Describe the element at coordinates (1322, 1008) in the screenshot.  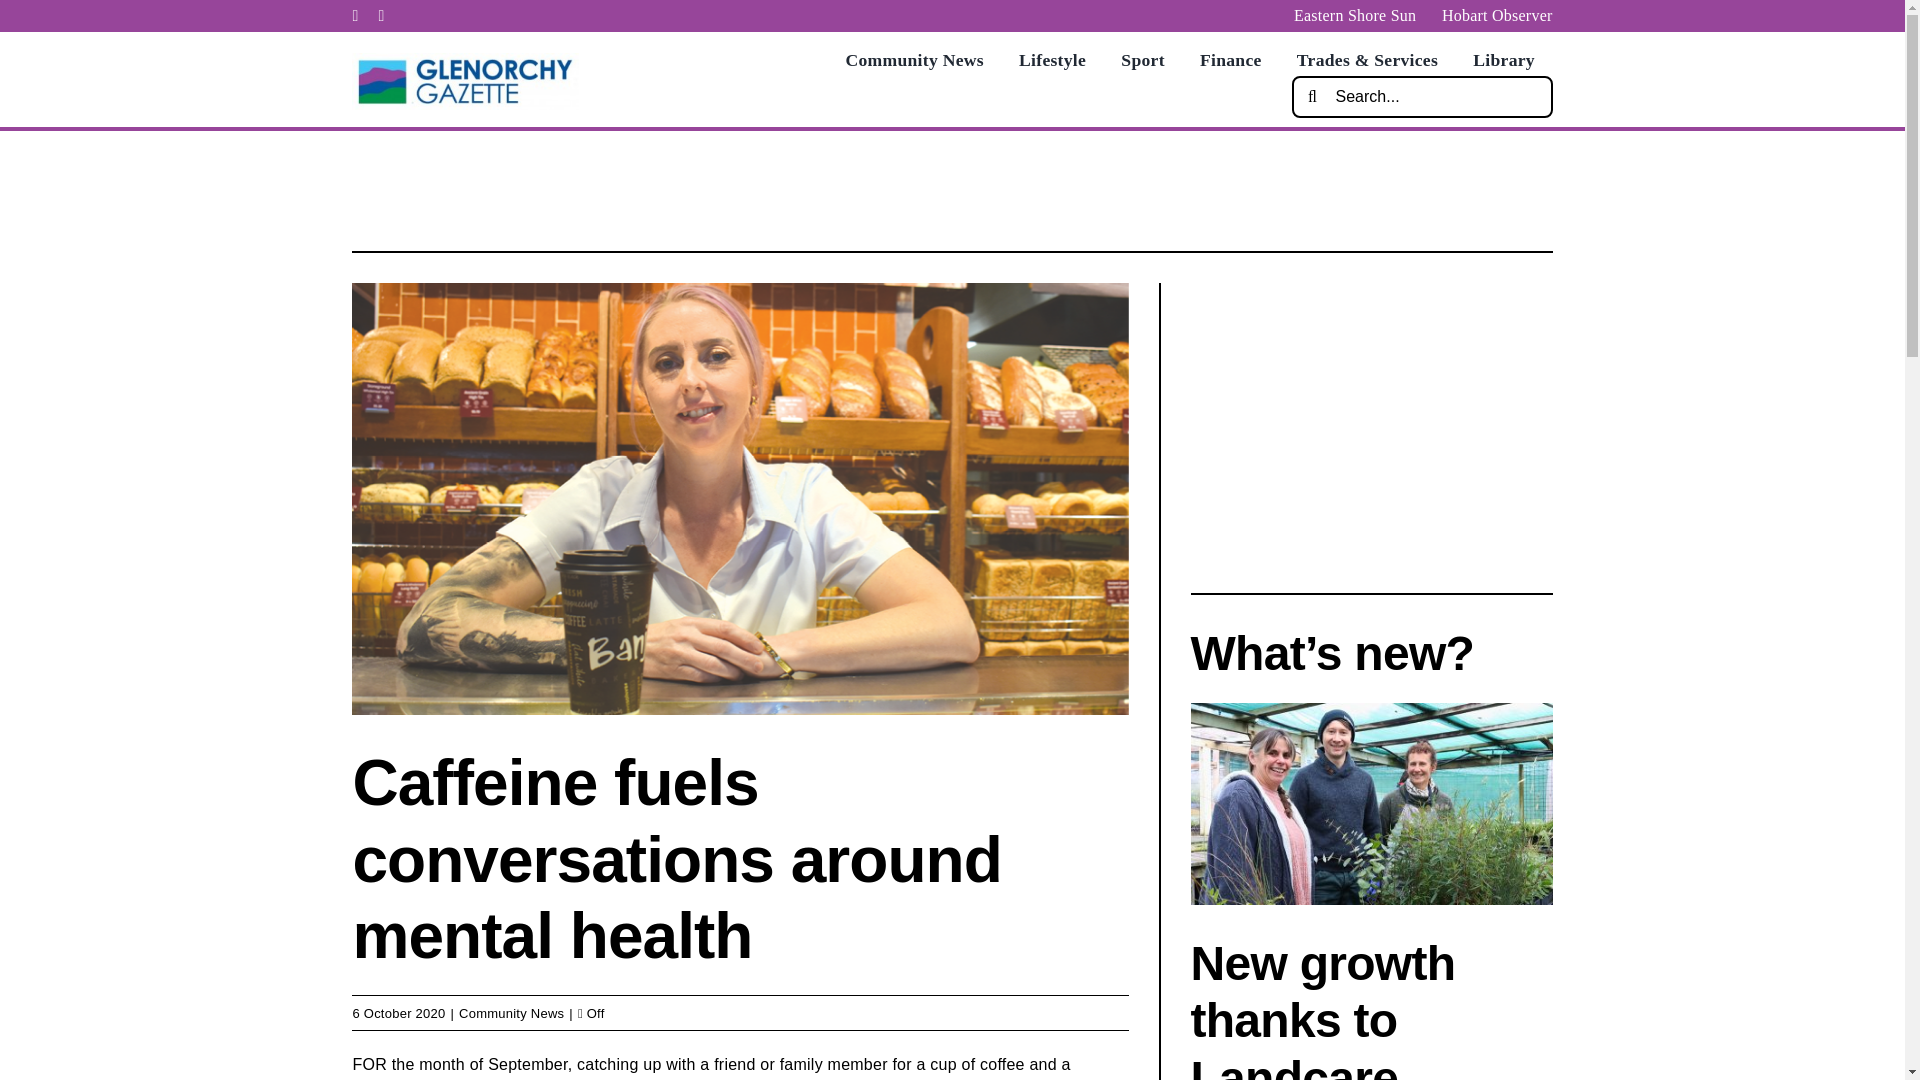
I see `New growth thanks to Landcare` at that location.